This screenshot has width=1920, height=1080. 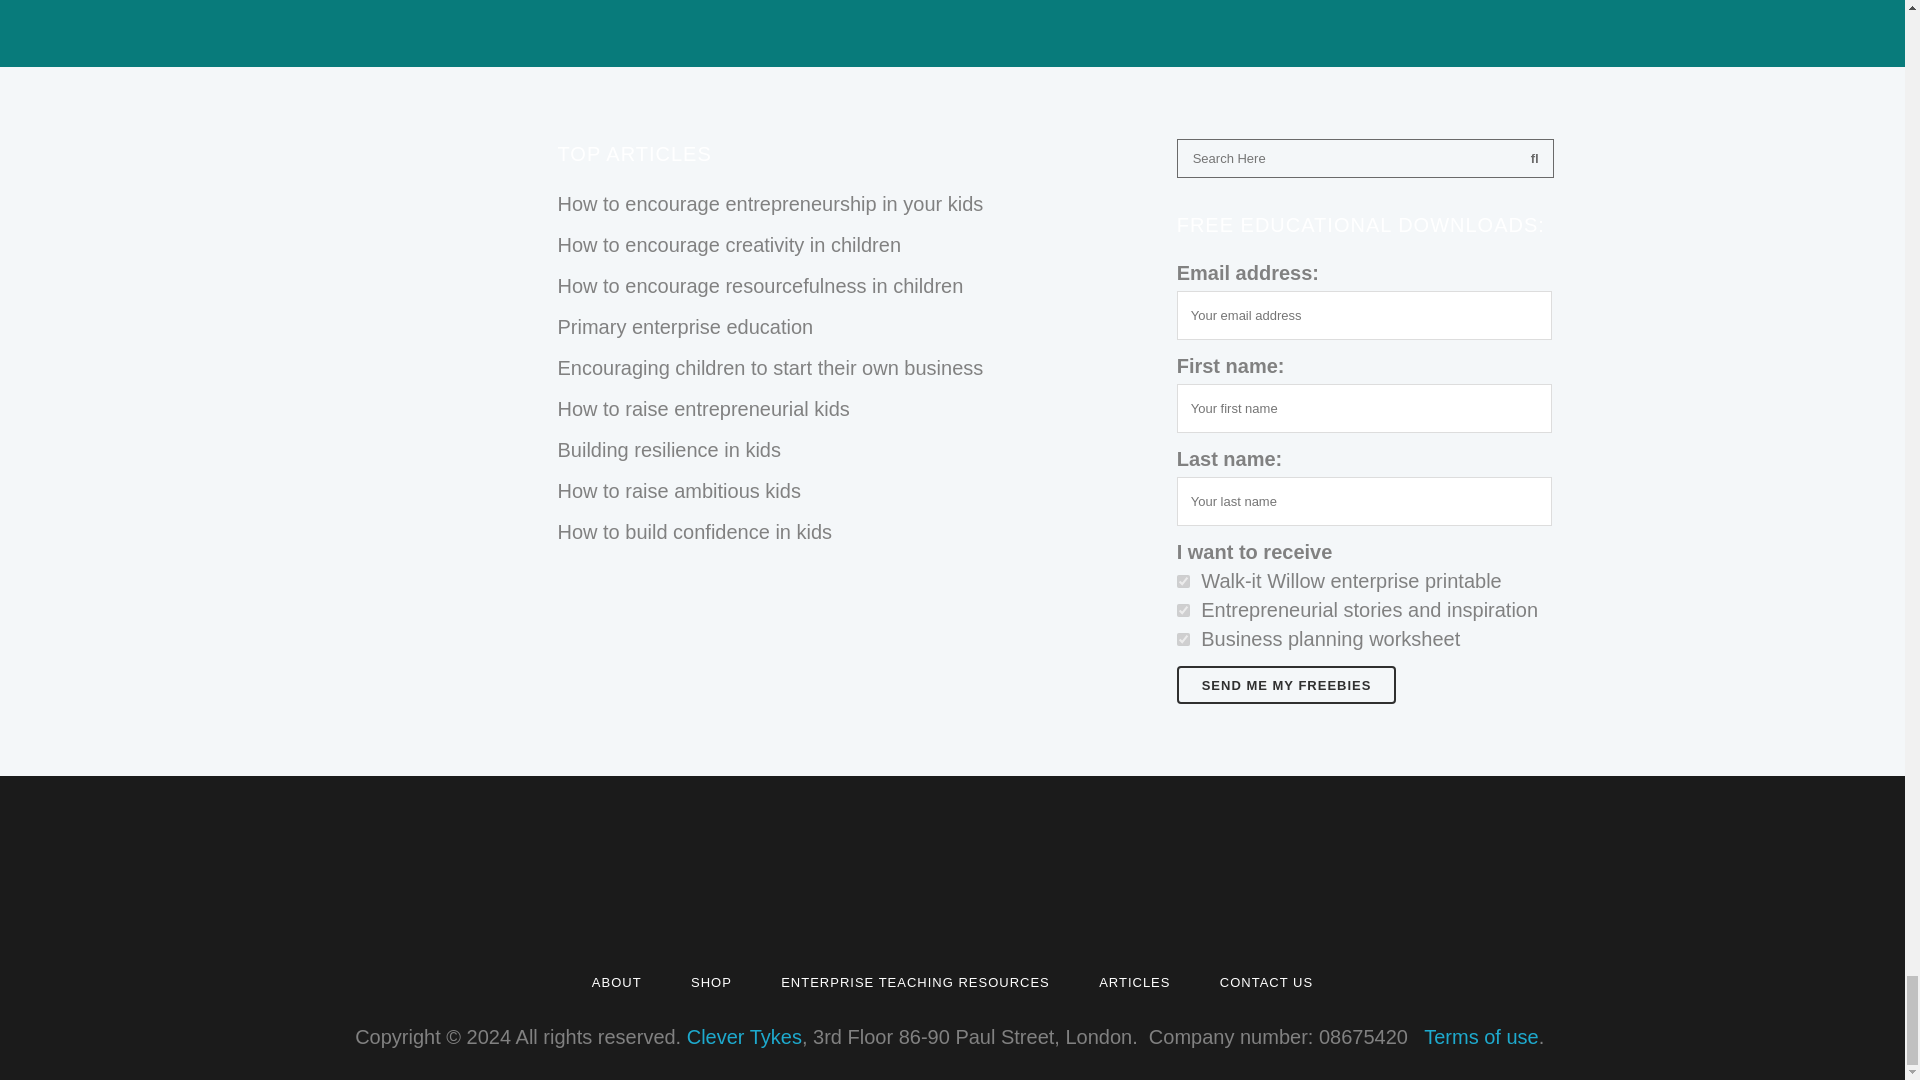 What do you see at coordinates (1183, 580) in the screenshot?
I see `0e8c60af40` at bounding box center [1183, 580].